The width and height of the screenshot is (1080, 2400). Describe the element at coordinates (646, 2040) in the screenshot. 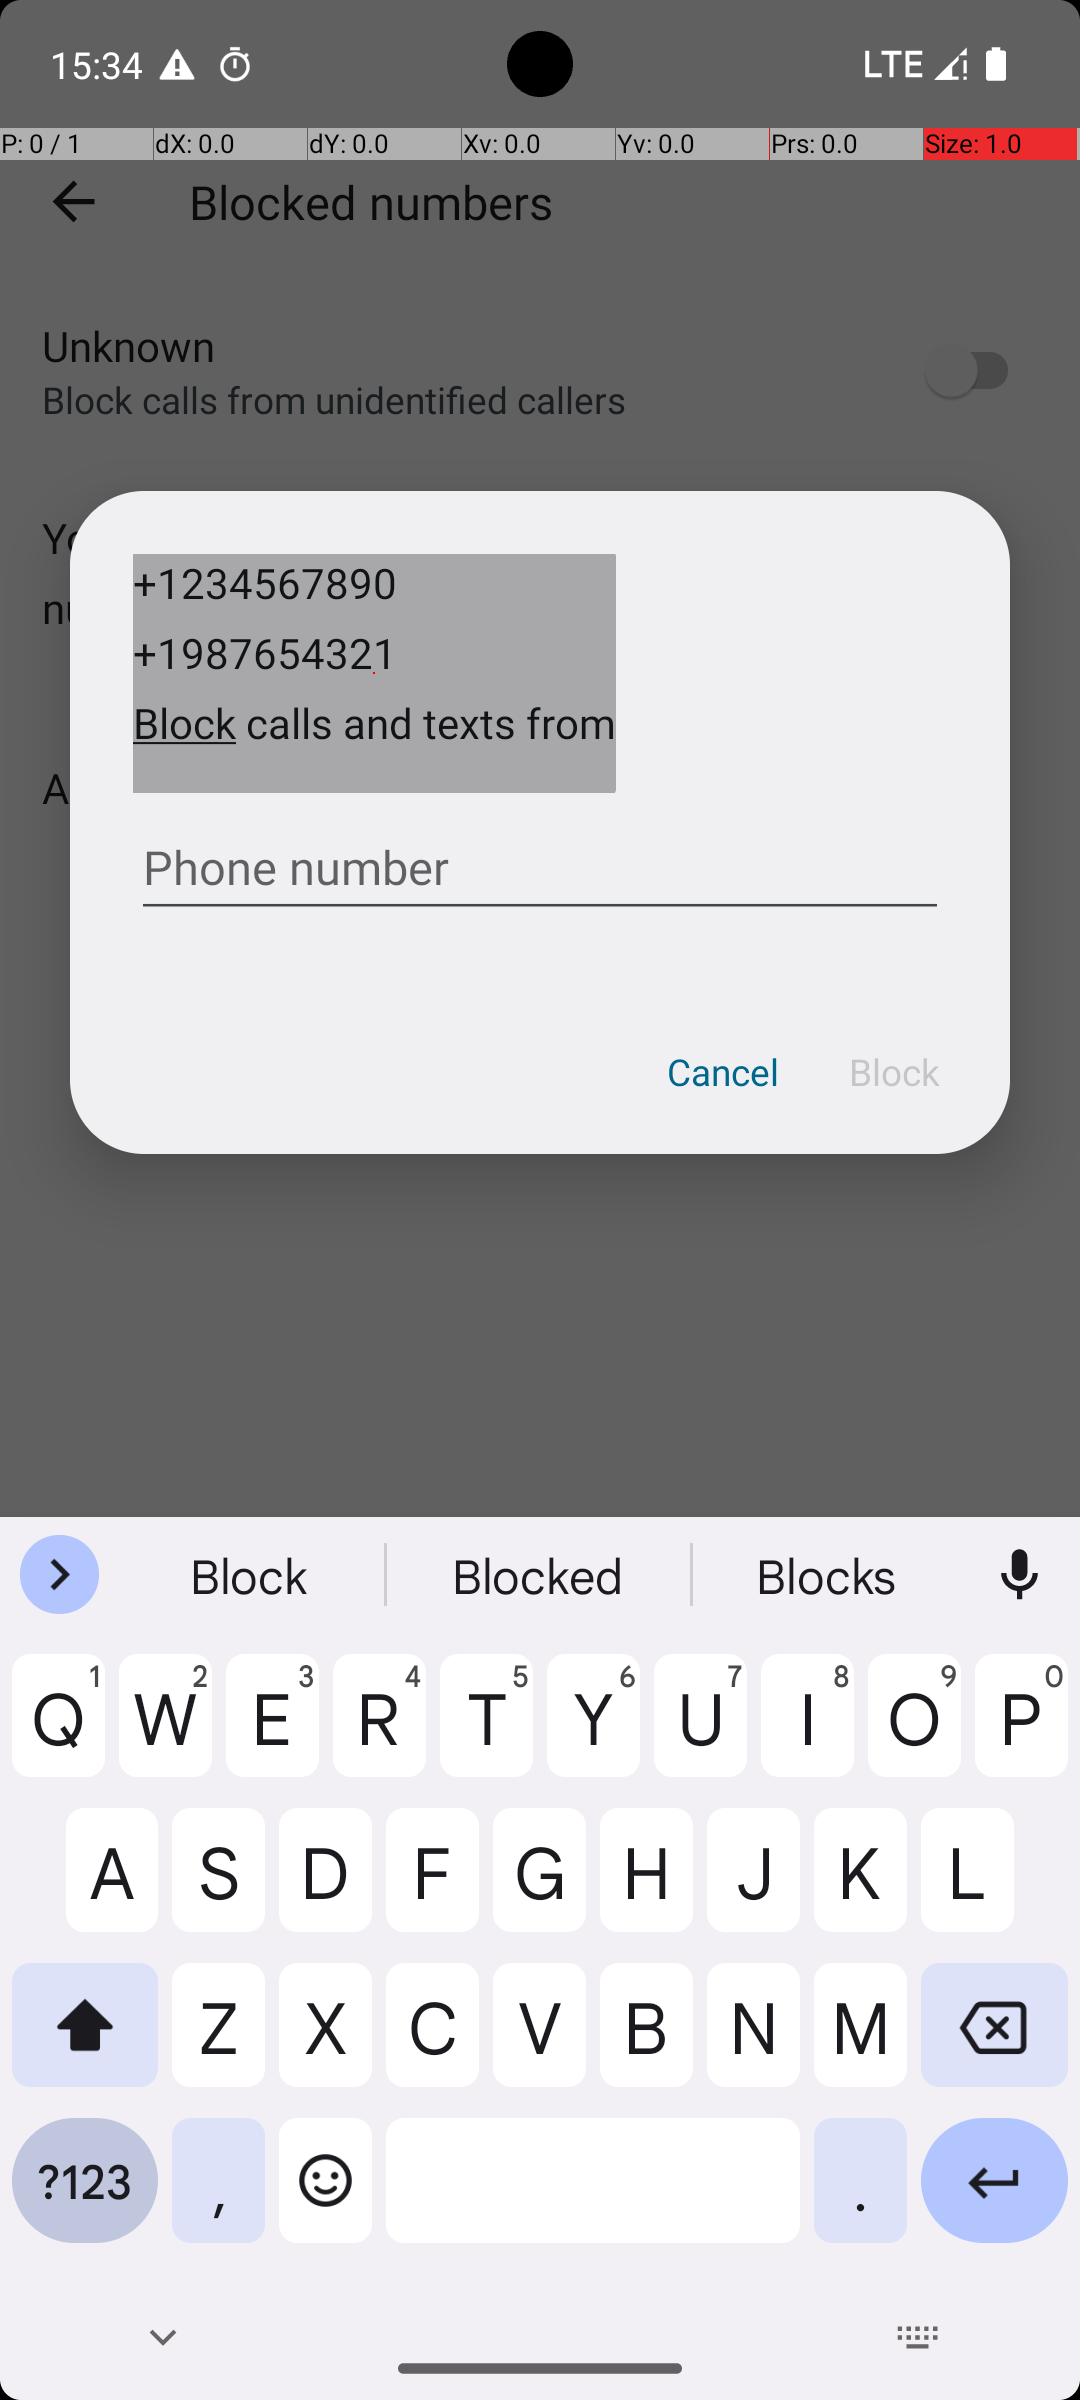

I see `B` at that location.